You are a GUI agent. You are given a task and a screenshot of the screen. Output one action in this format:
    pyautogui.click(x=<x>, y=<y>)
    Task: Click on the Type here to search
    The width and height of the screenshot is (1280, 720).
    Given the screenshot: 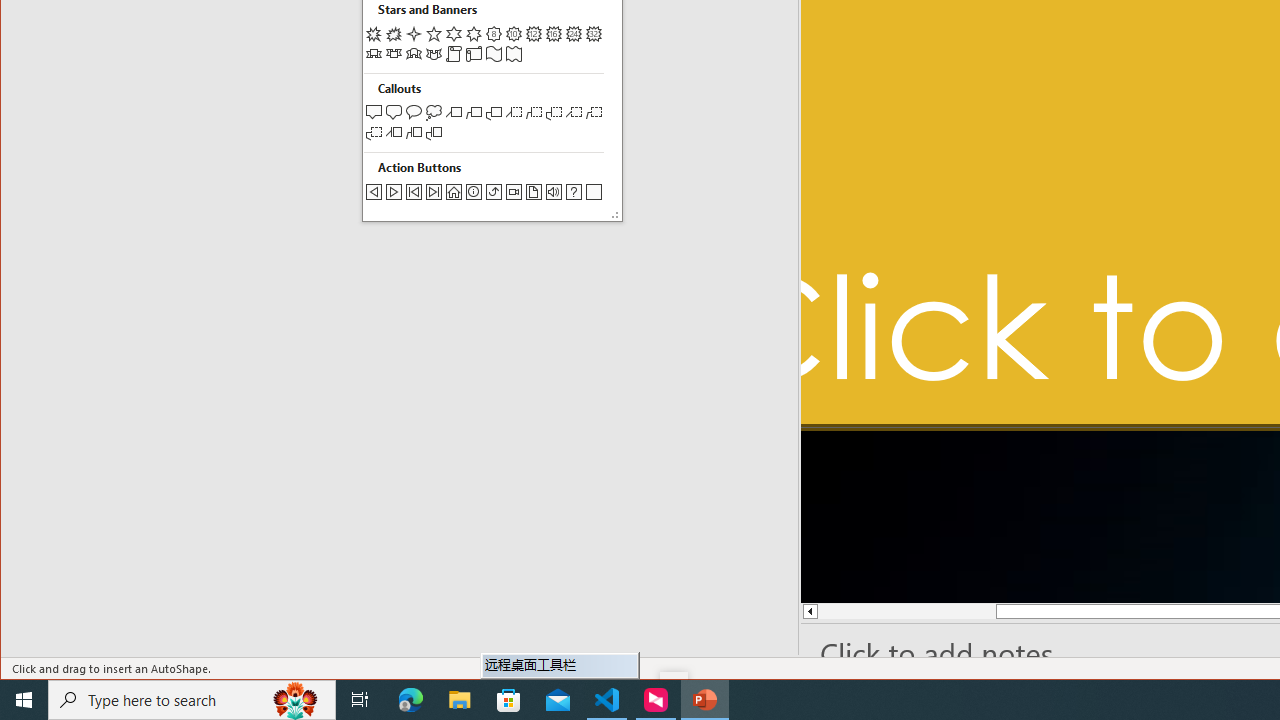 What is the action you would take?
    pyautogui.click(x=192, y=700)
    